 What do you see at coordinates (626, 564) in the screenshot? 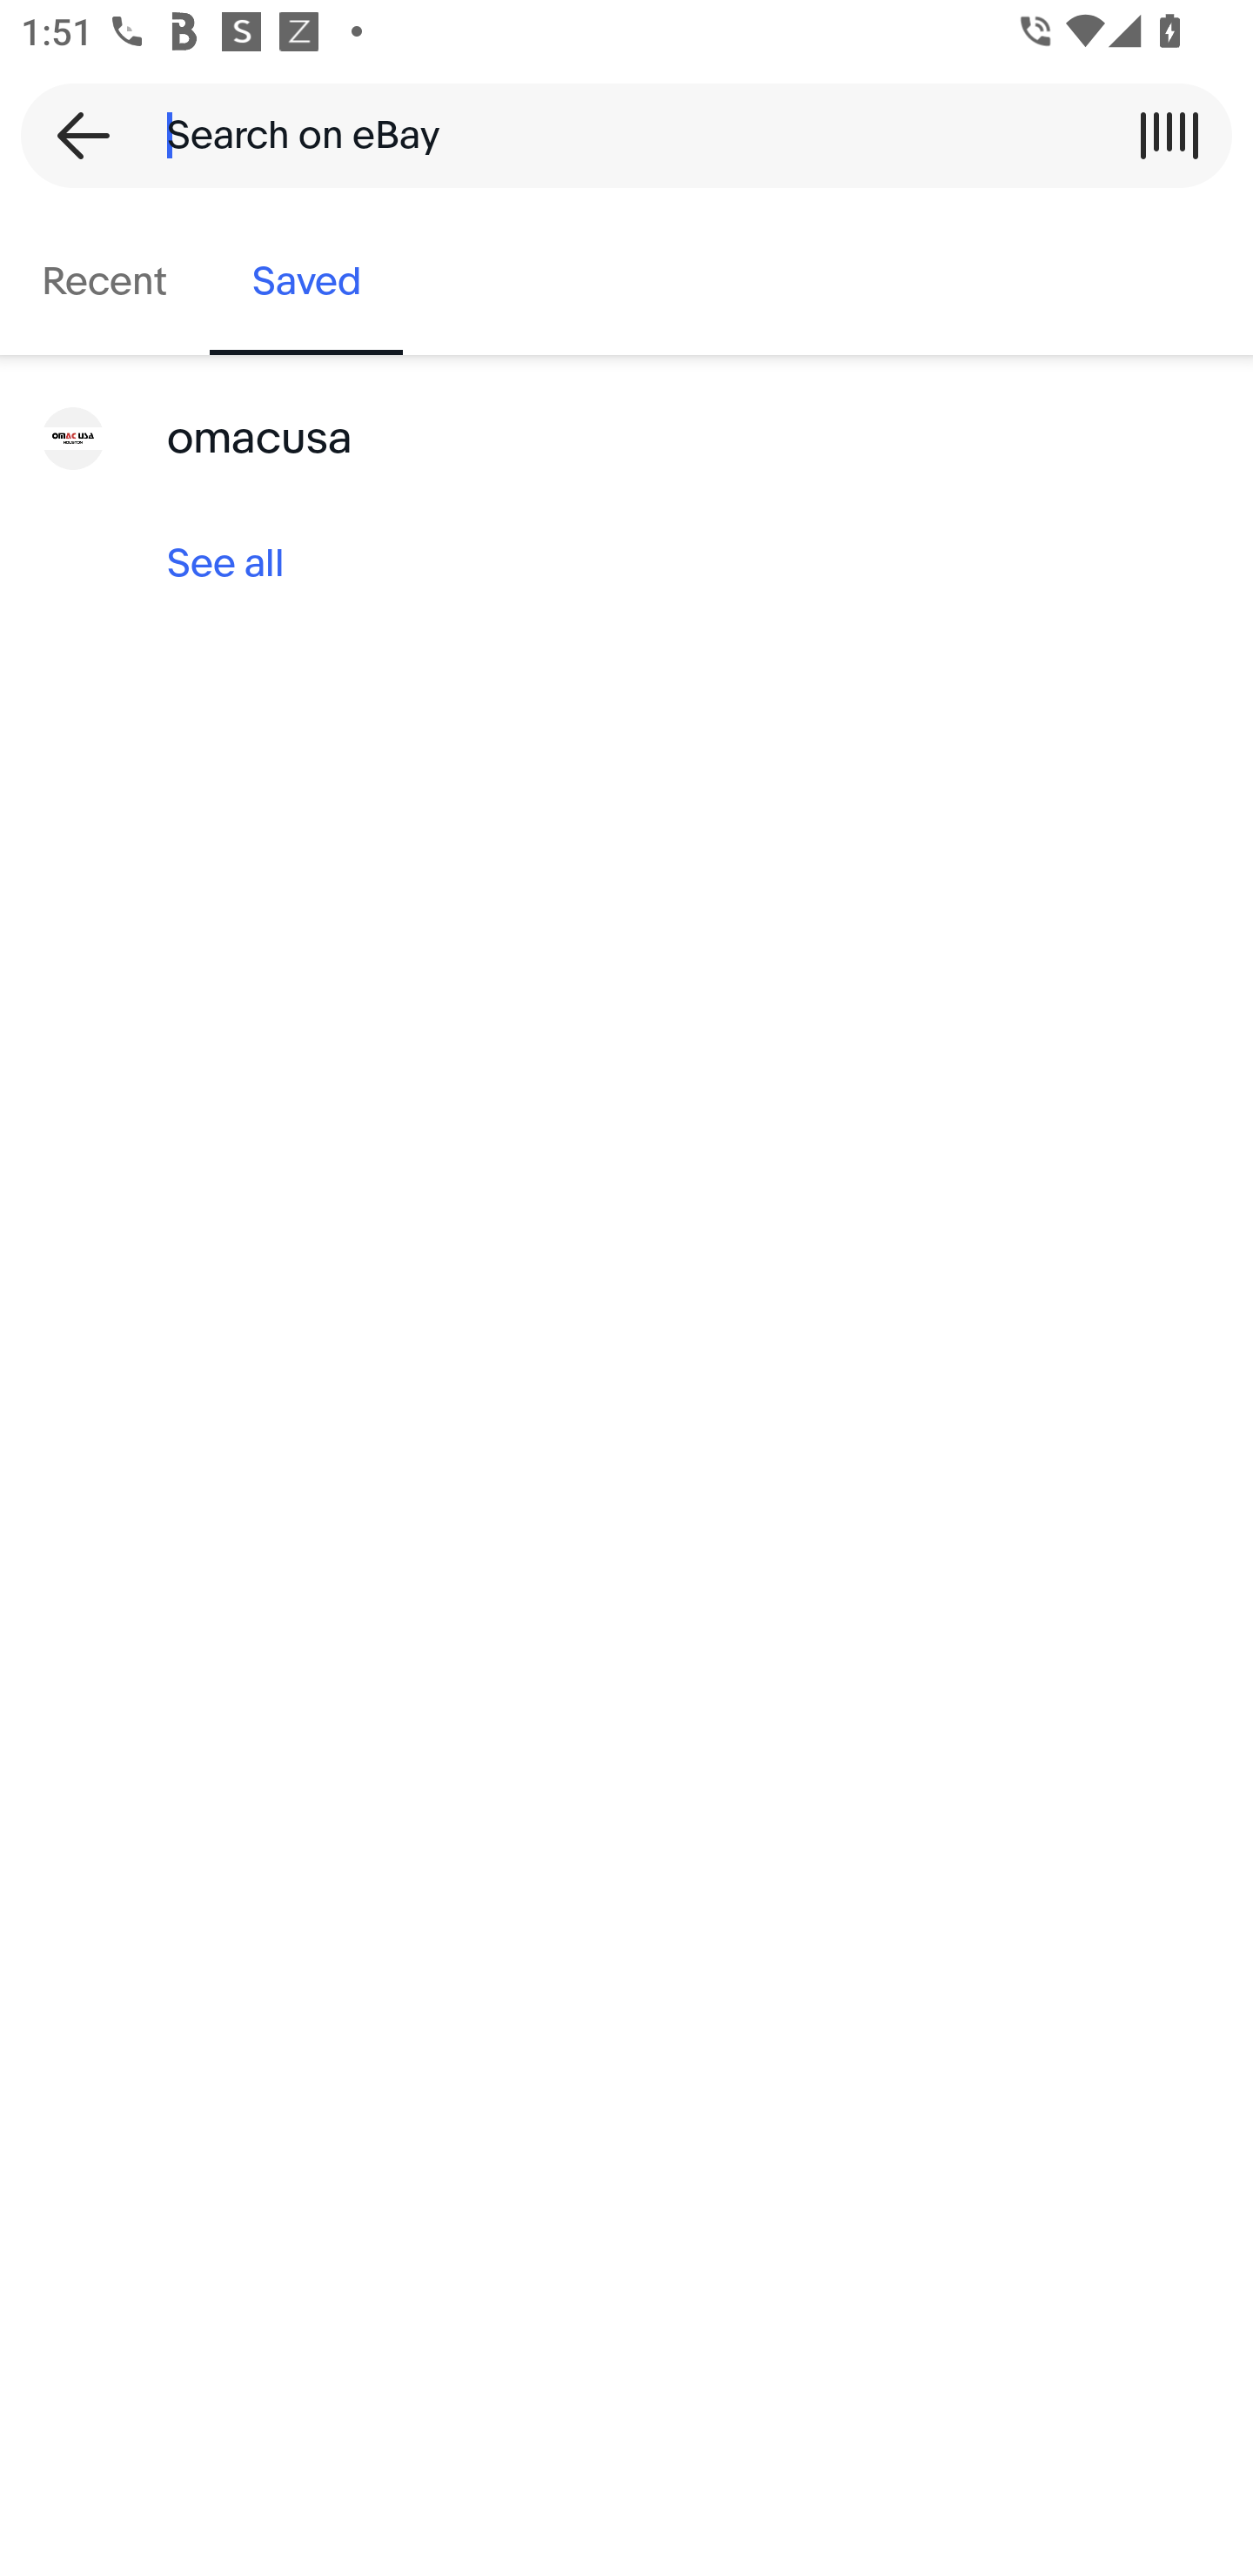
I see `See all See all members` at bounding box center [626, 564].